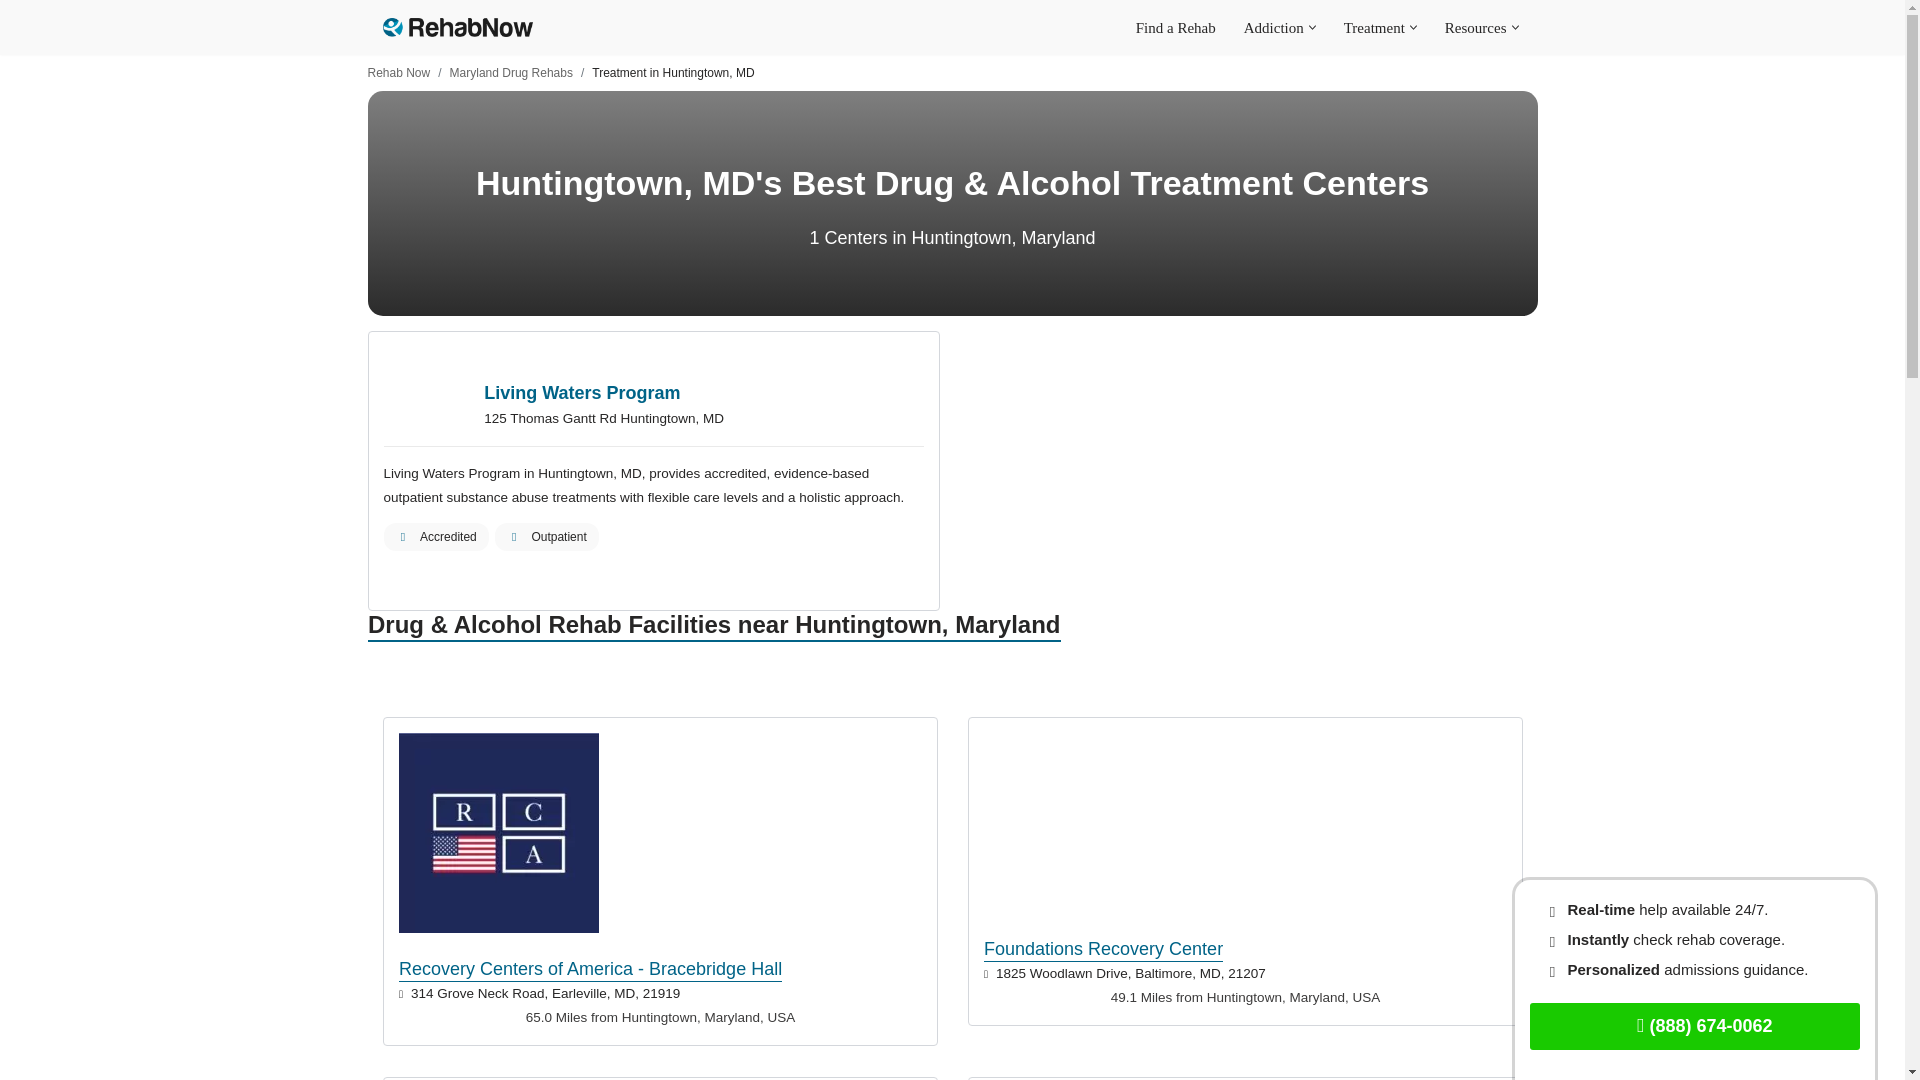 This screenshot has height=1080, width=1920. I want to click on Skip to content, so click(15, 42).